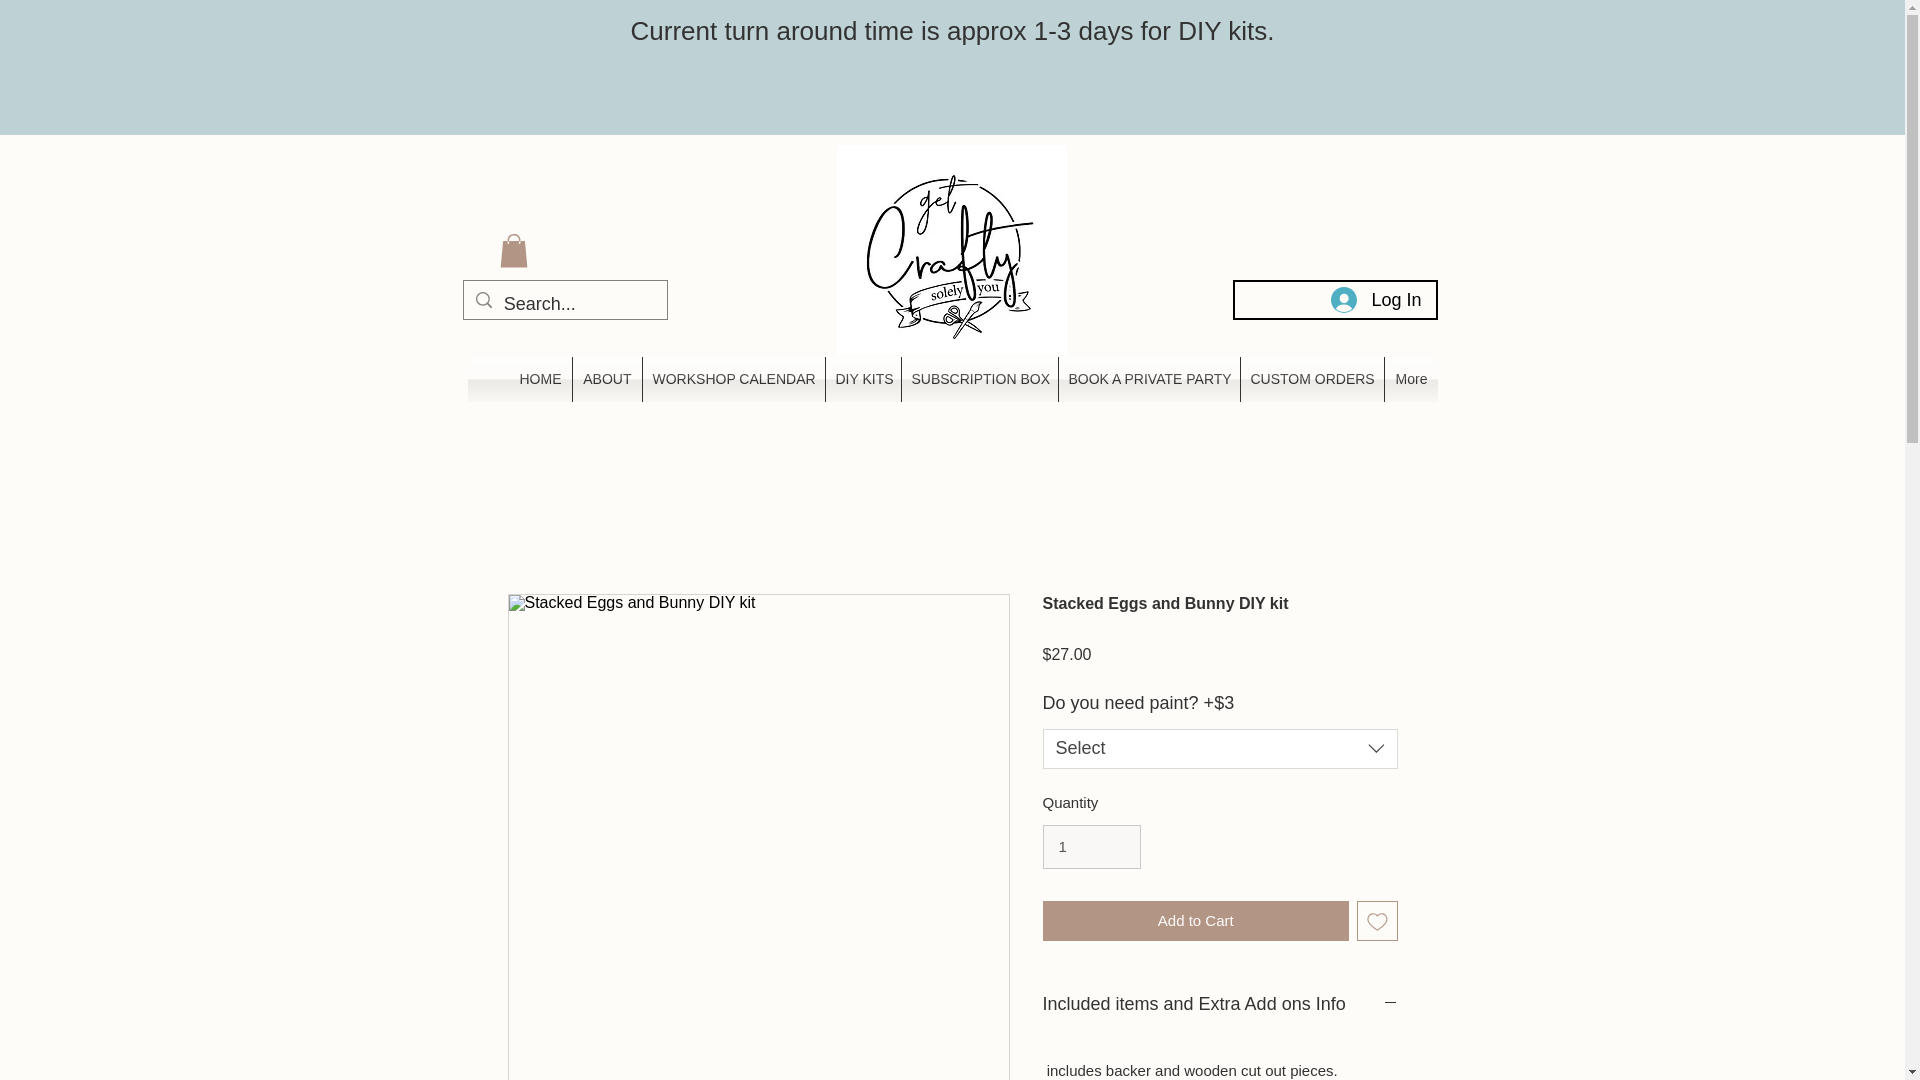  I want to click on Included items and Extra Add ons Info, so click(1220, 1004).